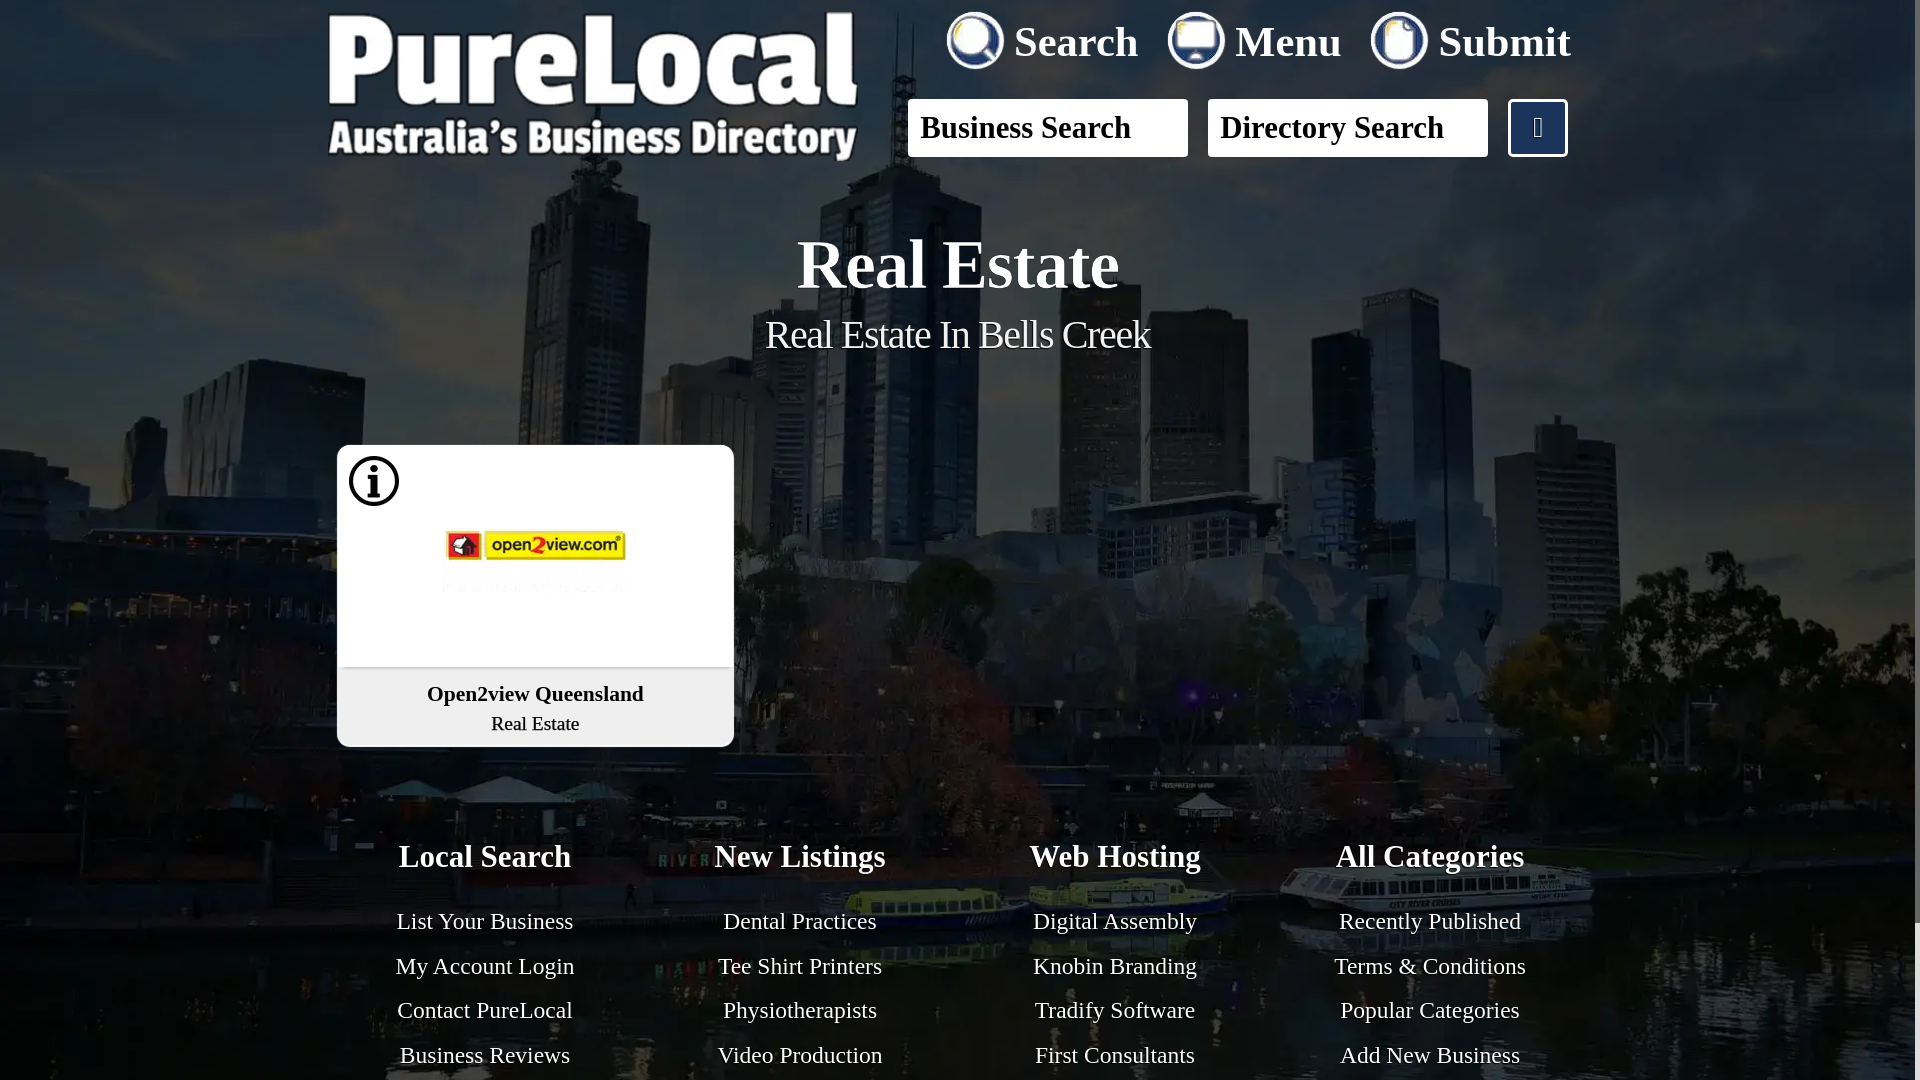 The height and width of the screenshot is (1080, 1920). What do you see at coordinates (486, 860) in the screenshot?
I see `Premium Web Hosting in Australia` at bounding box center [486, 860].